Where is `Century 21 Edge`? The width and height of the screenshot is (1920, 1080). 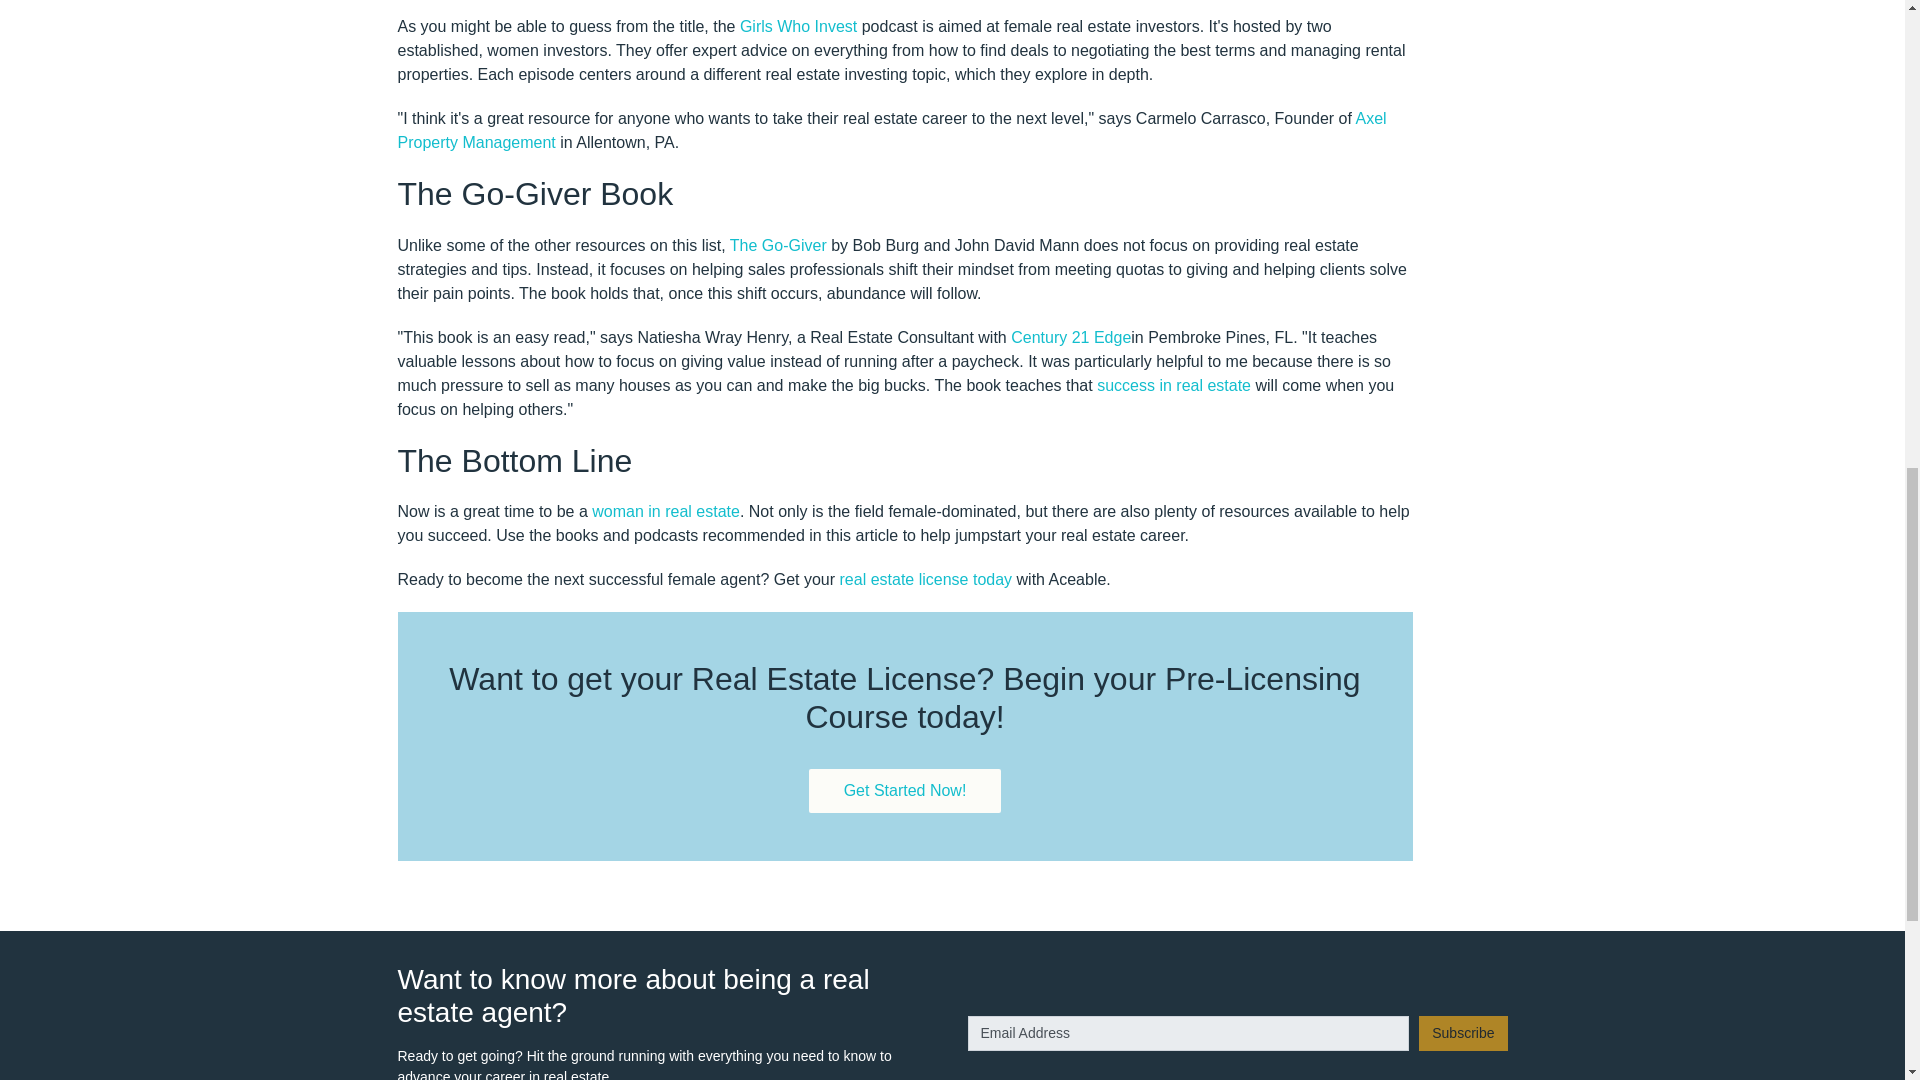
Century 21 Edge is located at coordinates (1070, 337).